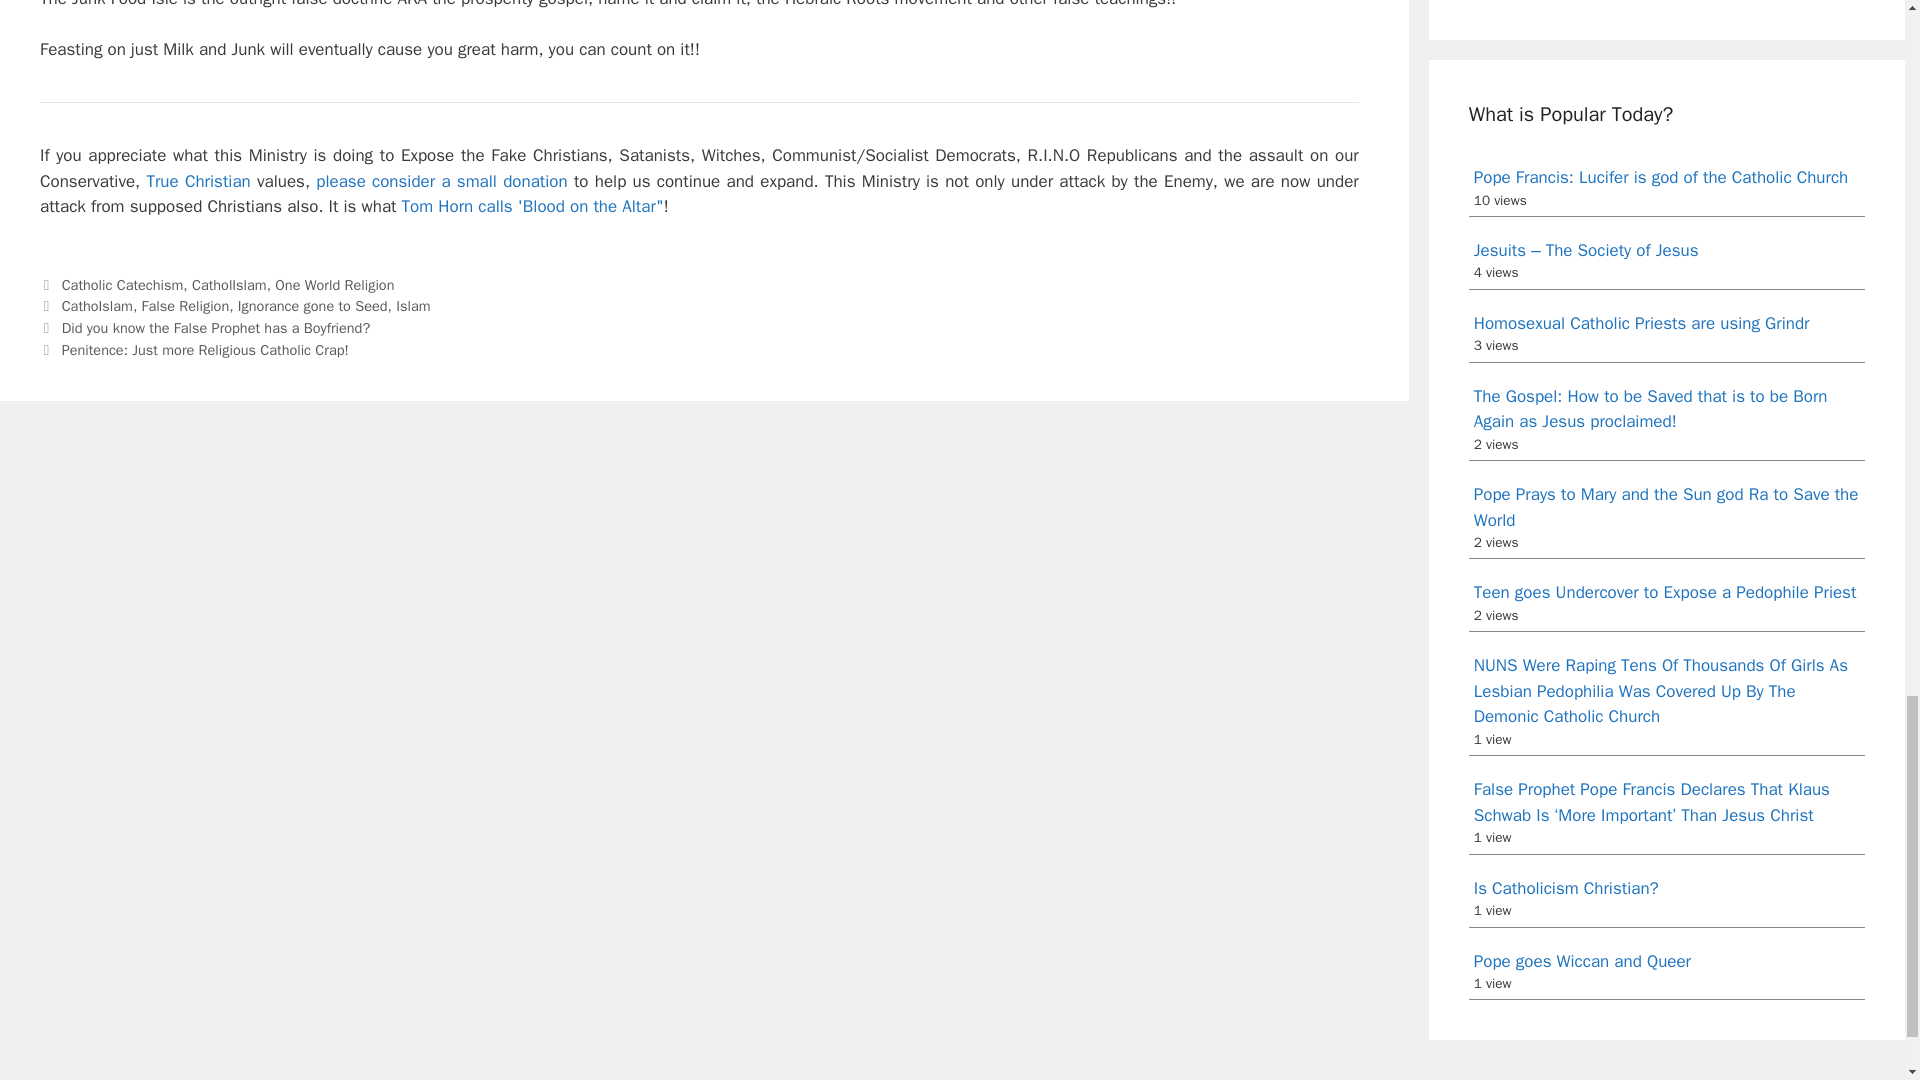 The height and width of the screenshot is (1080, 1920). I want to click on True Christian, so click(197, 181).